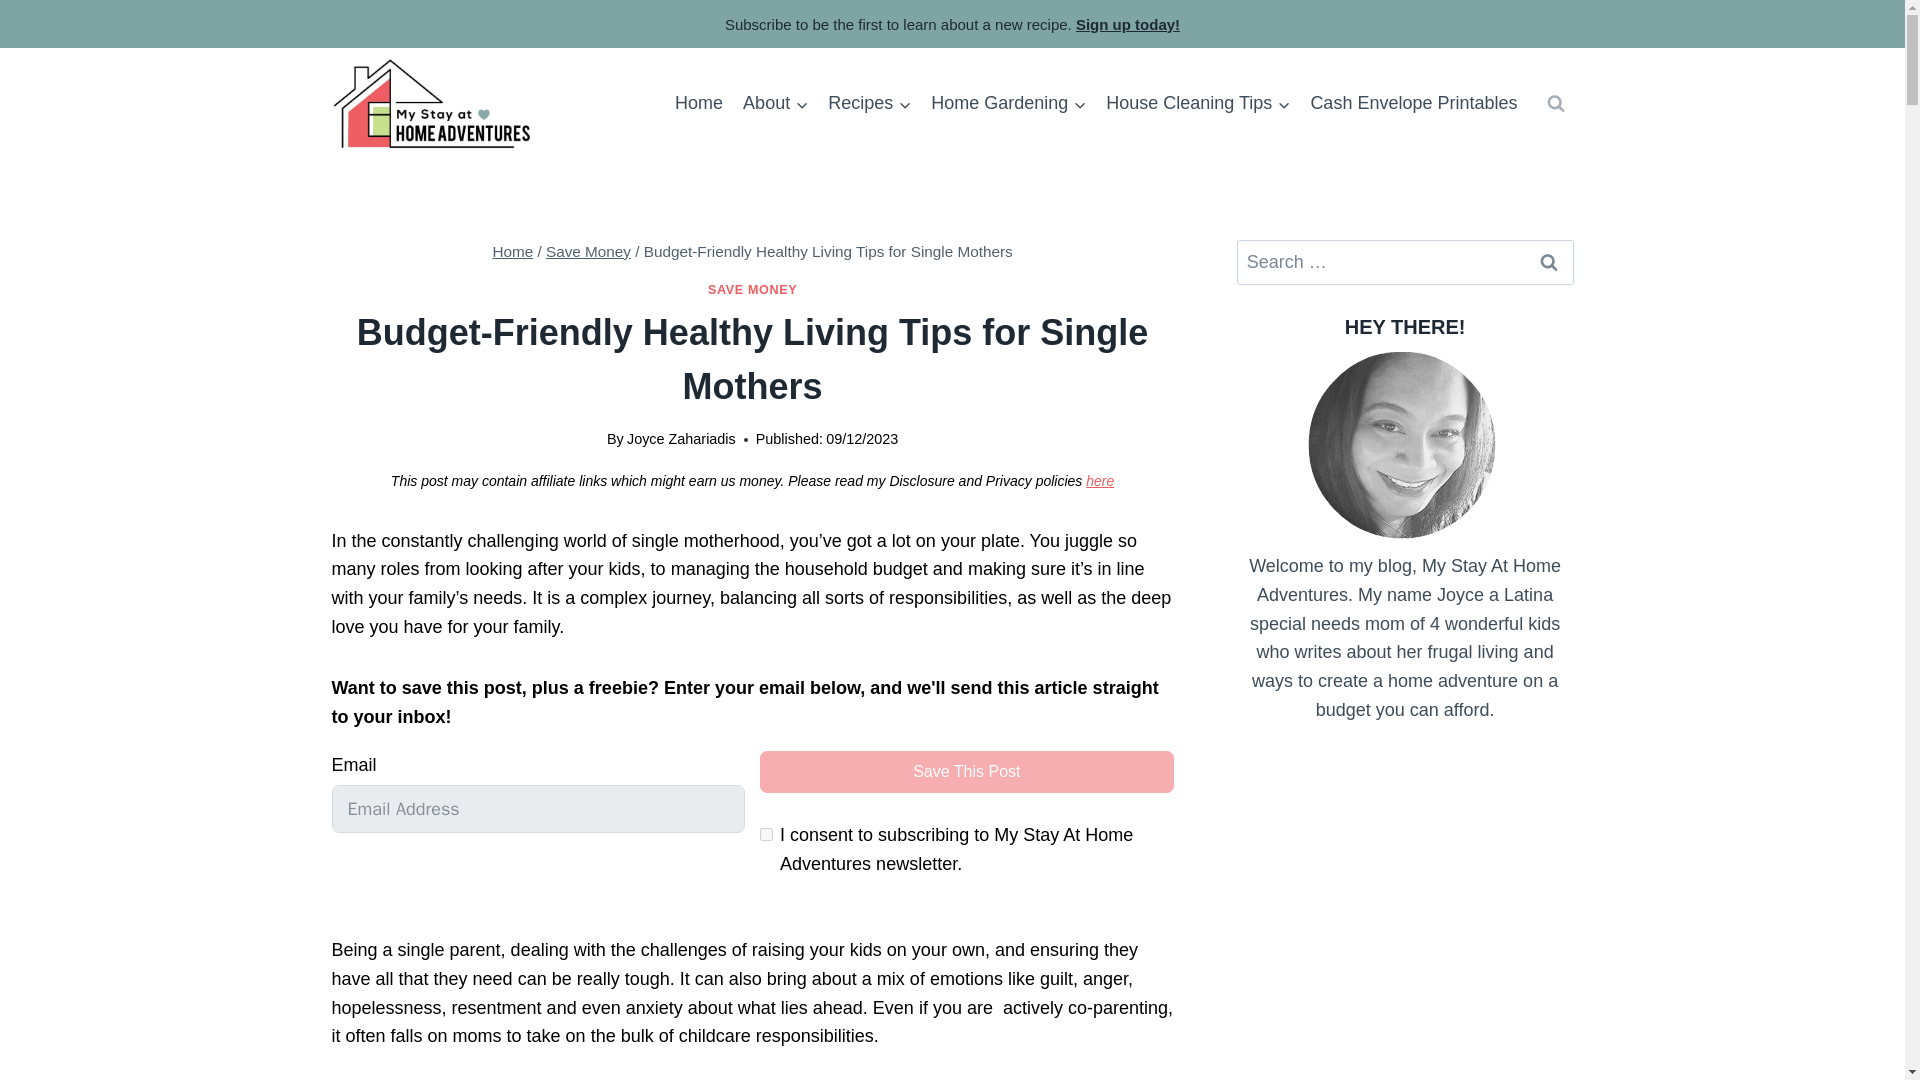 The height and width of the screenshot is (1080, 1920). What do you see at coordinates (512, 252) in the screenshot?
I see `Home` at bounding box center [512, 252].